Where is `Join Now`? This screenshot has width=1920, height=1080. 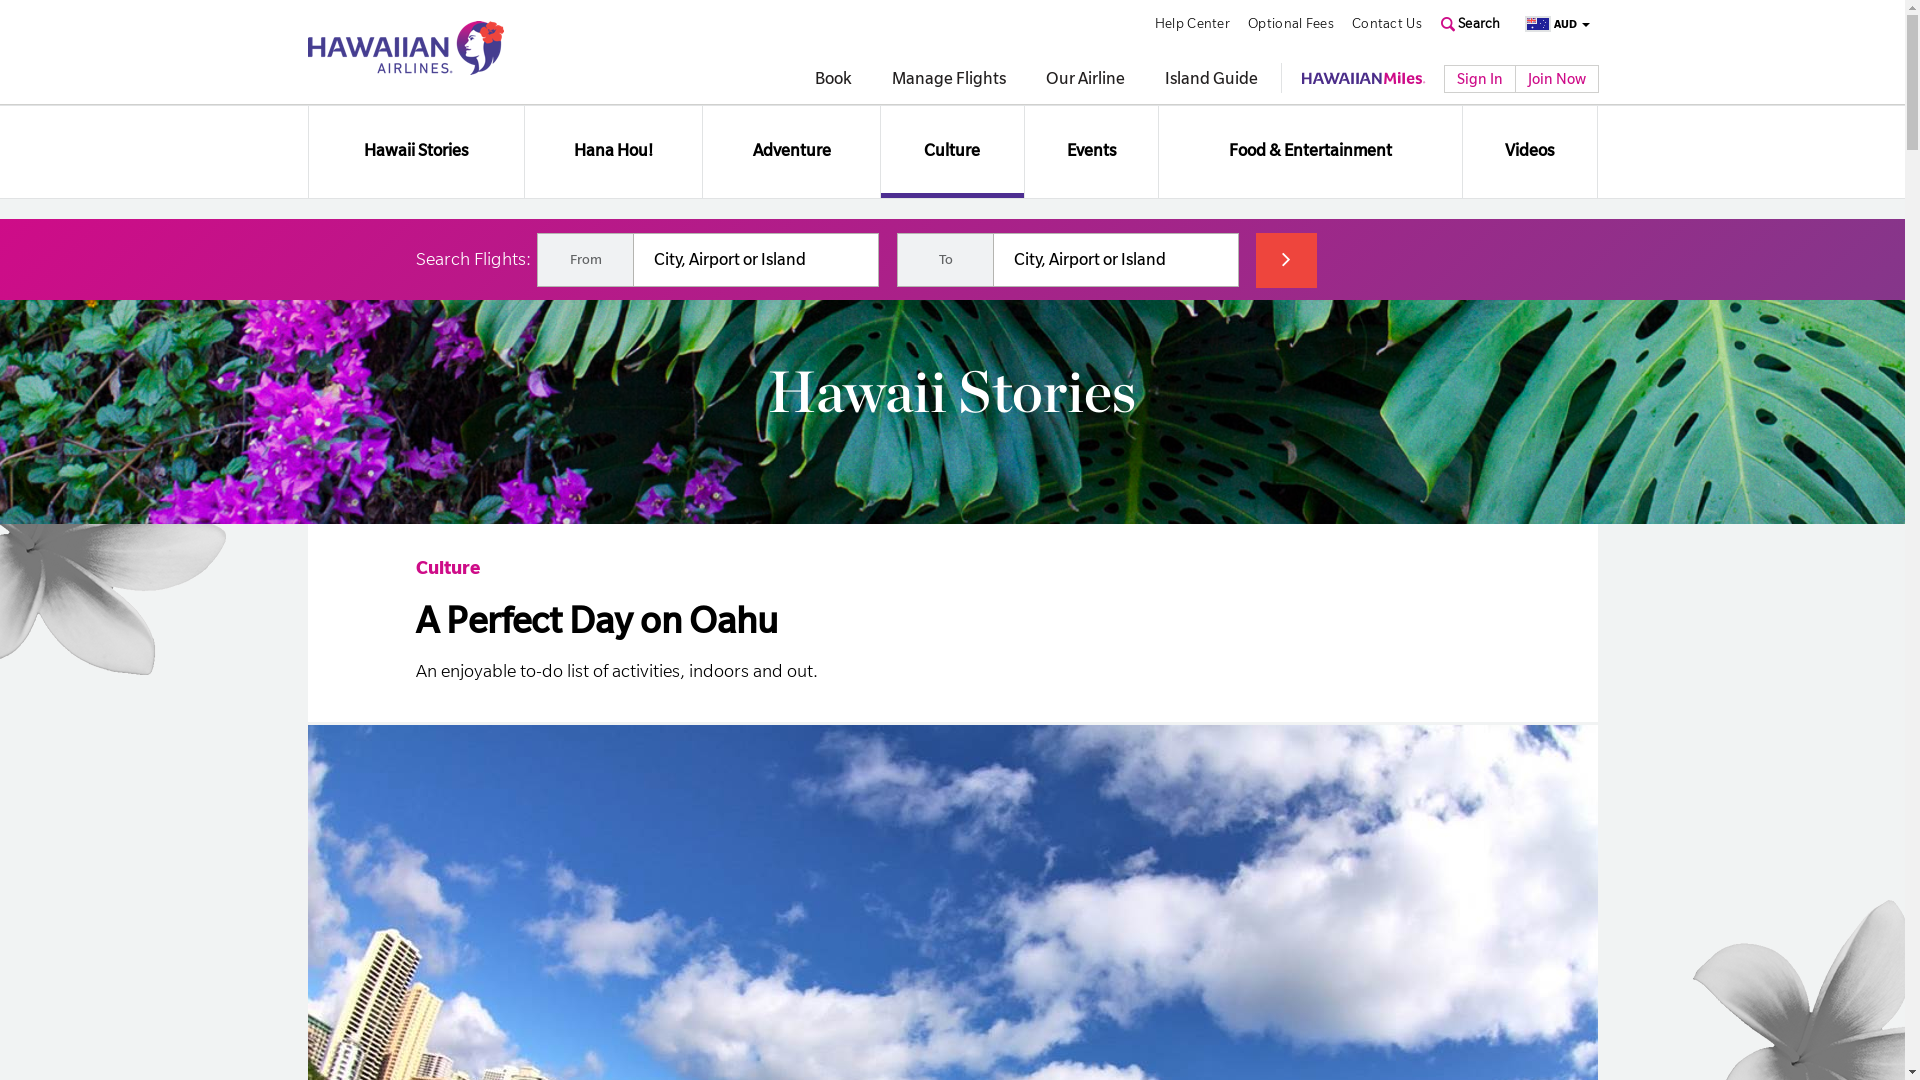
Join Now is located at coordinates (1556, 79).